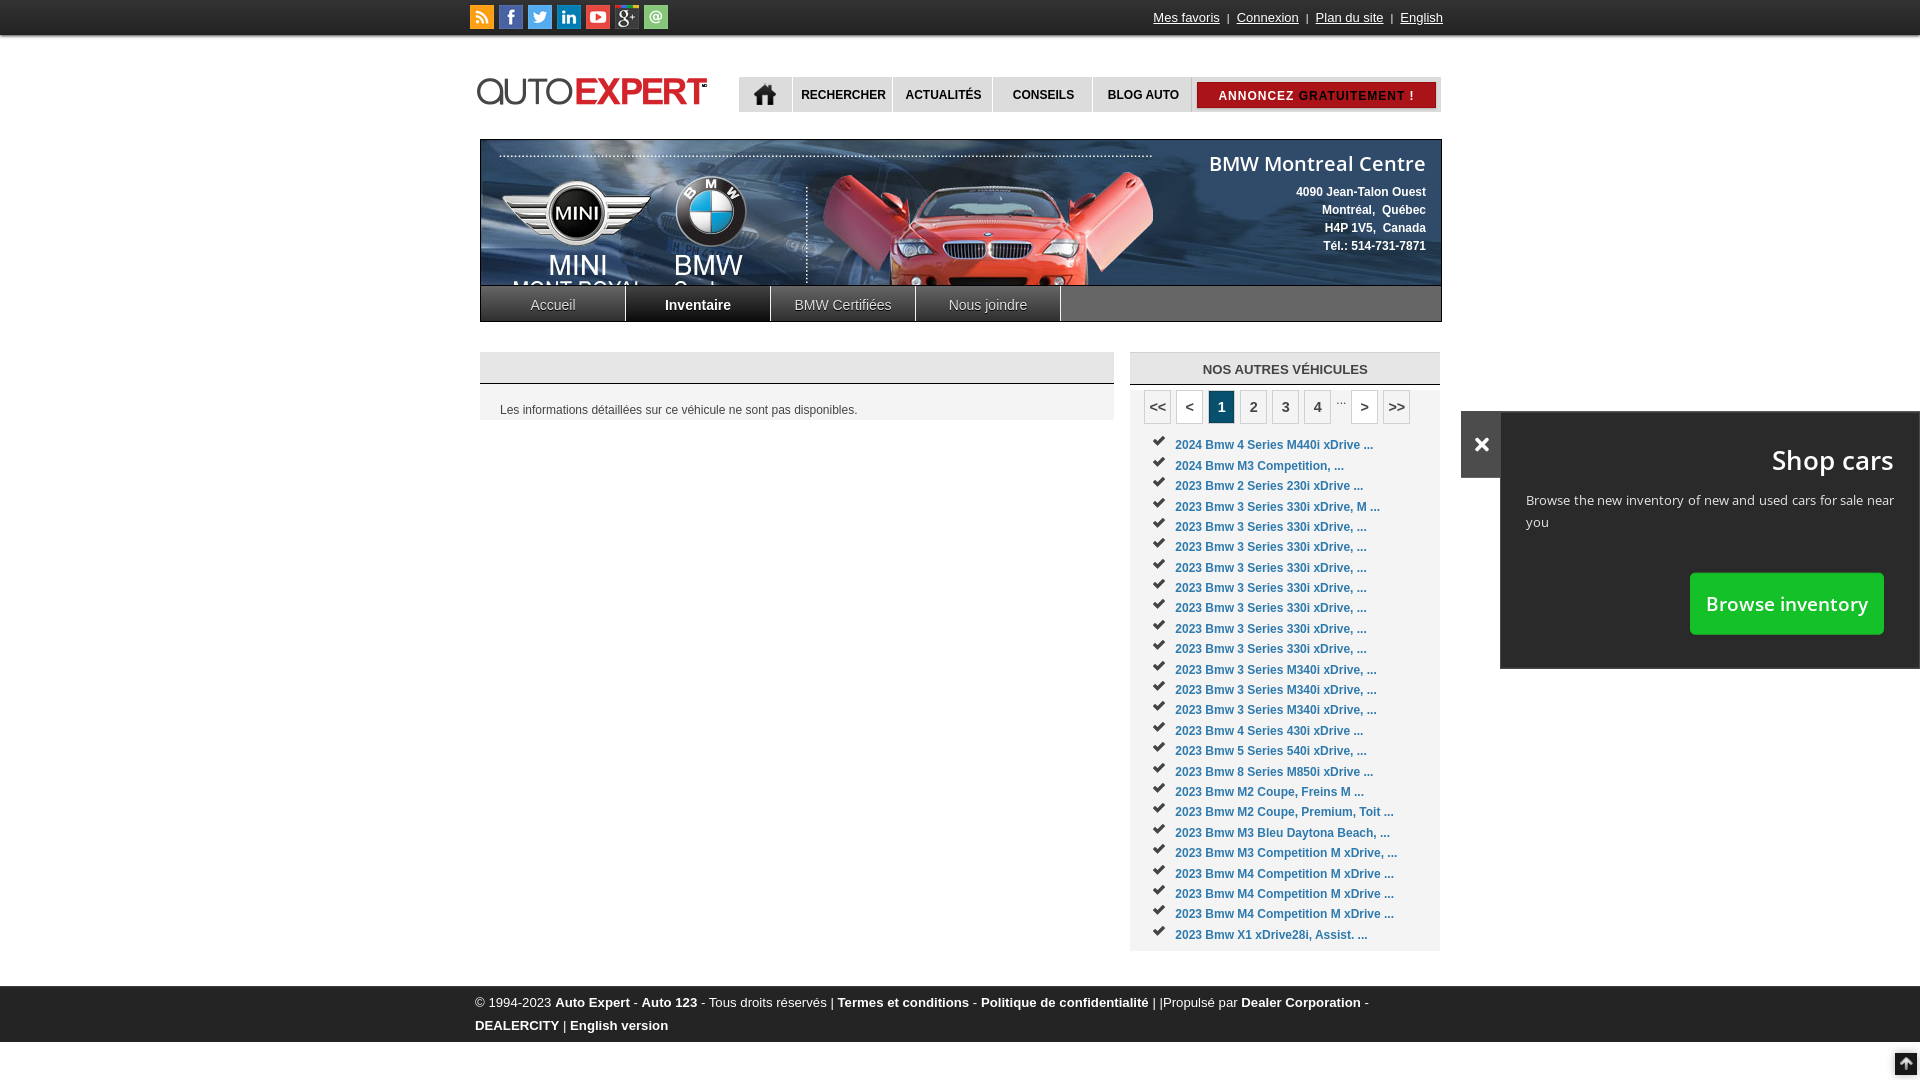 Image resolution: width=1920 pixels, height=1080 pixels. What do you see at coordinates (670, 1002) in the screenshot?
I see `Auto 123` at bounding box center [670, 1002].